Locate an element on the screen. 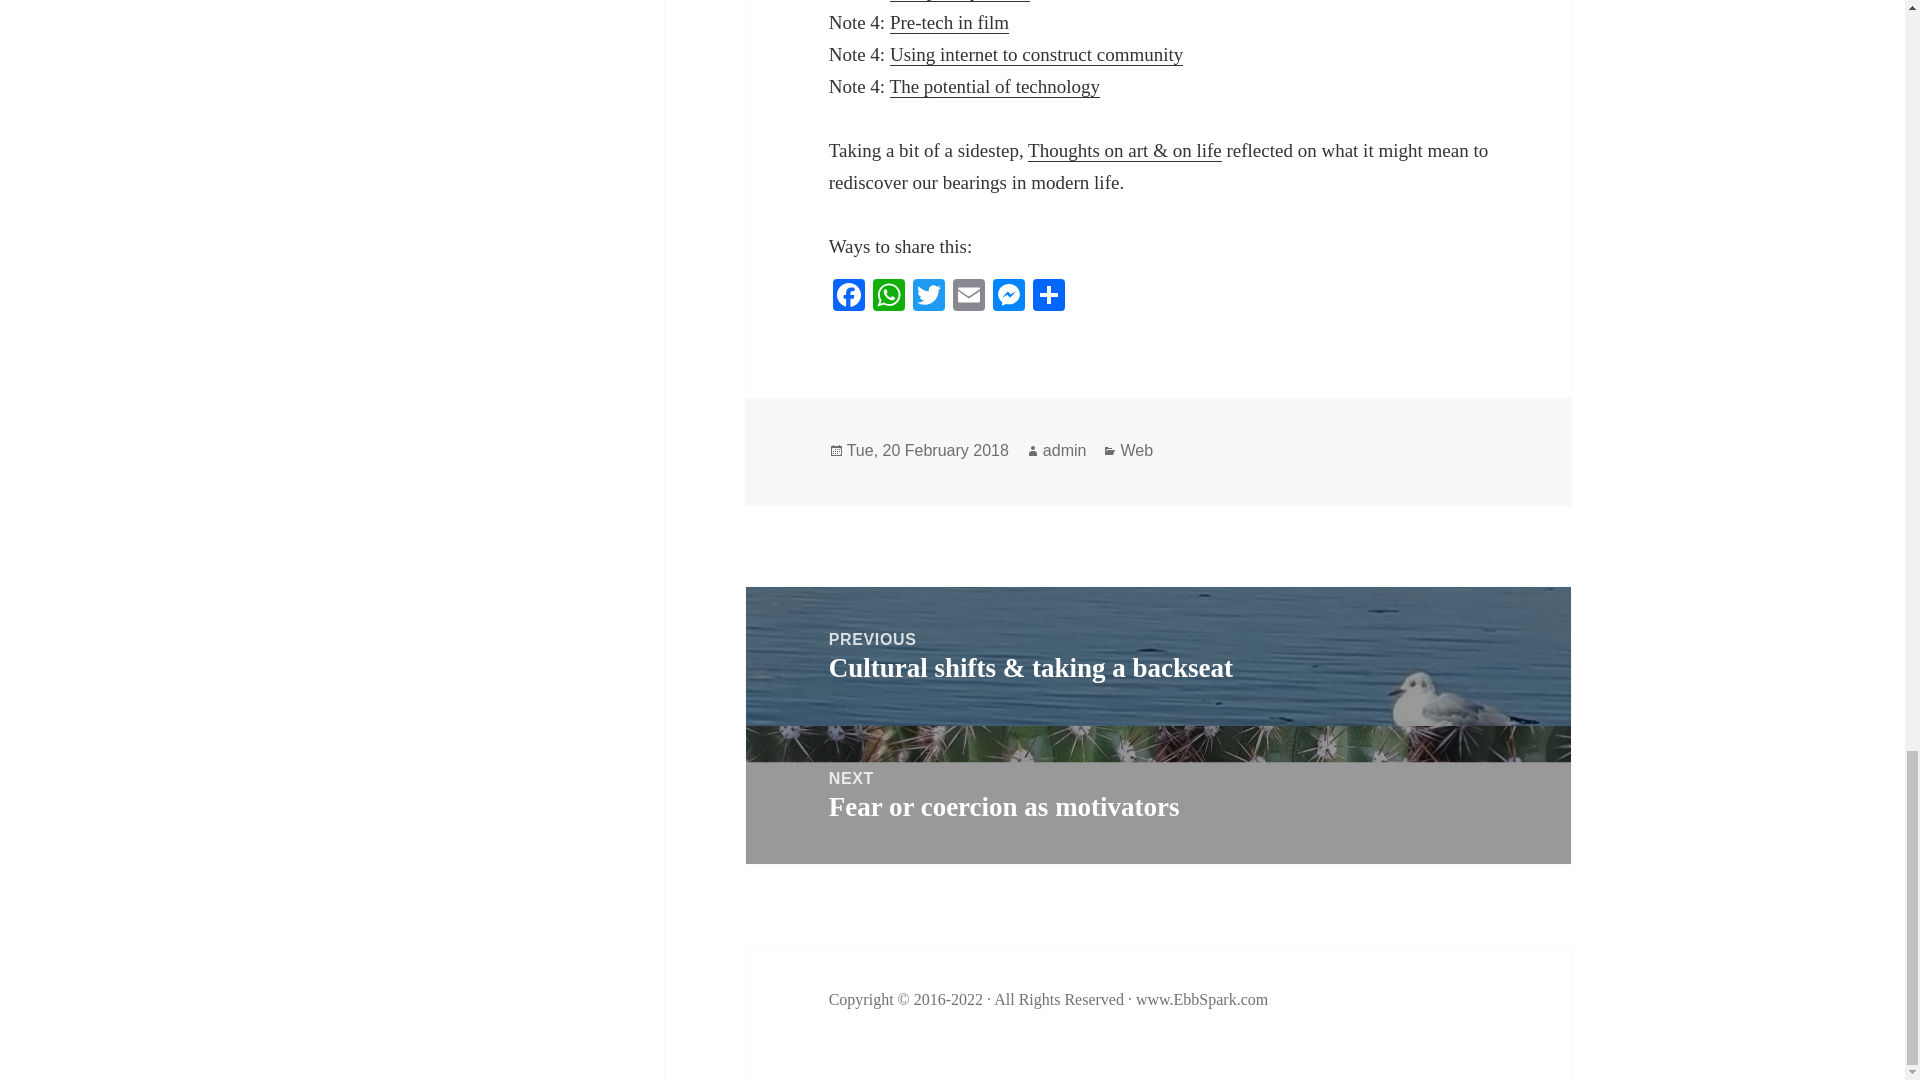 This screenshot has width=1920, height=1080. WhatsApp is located at coordinates (888, 297).